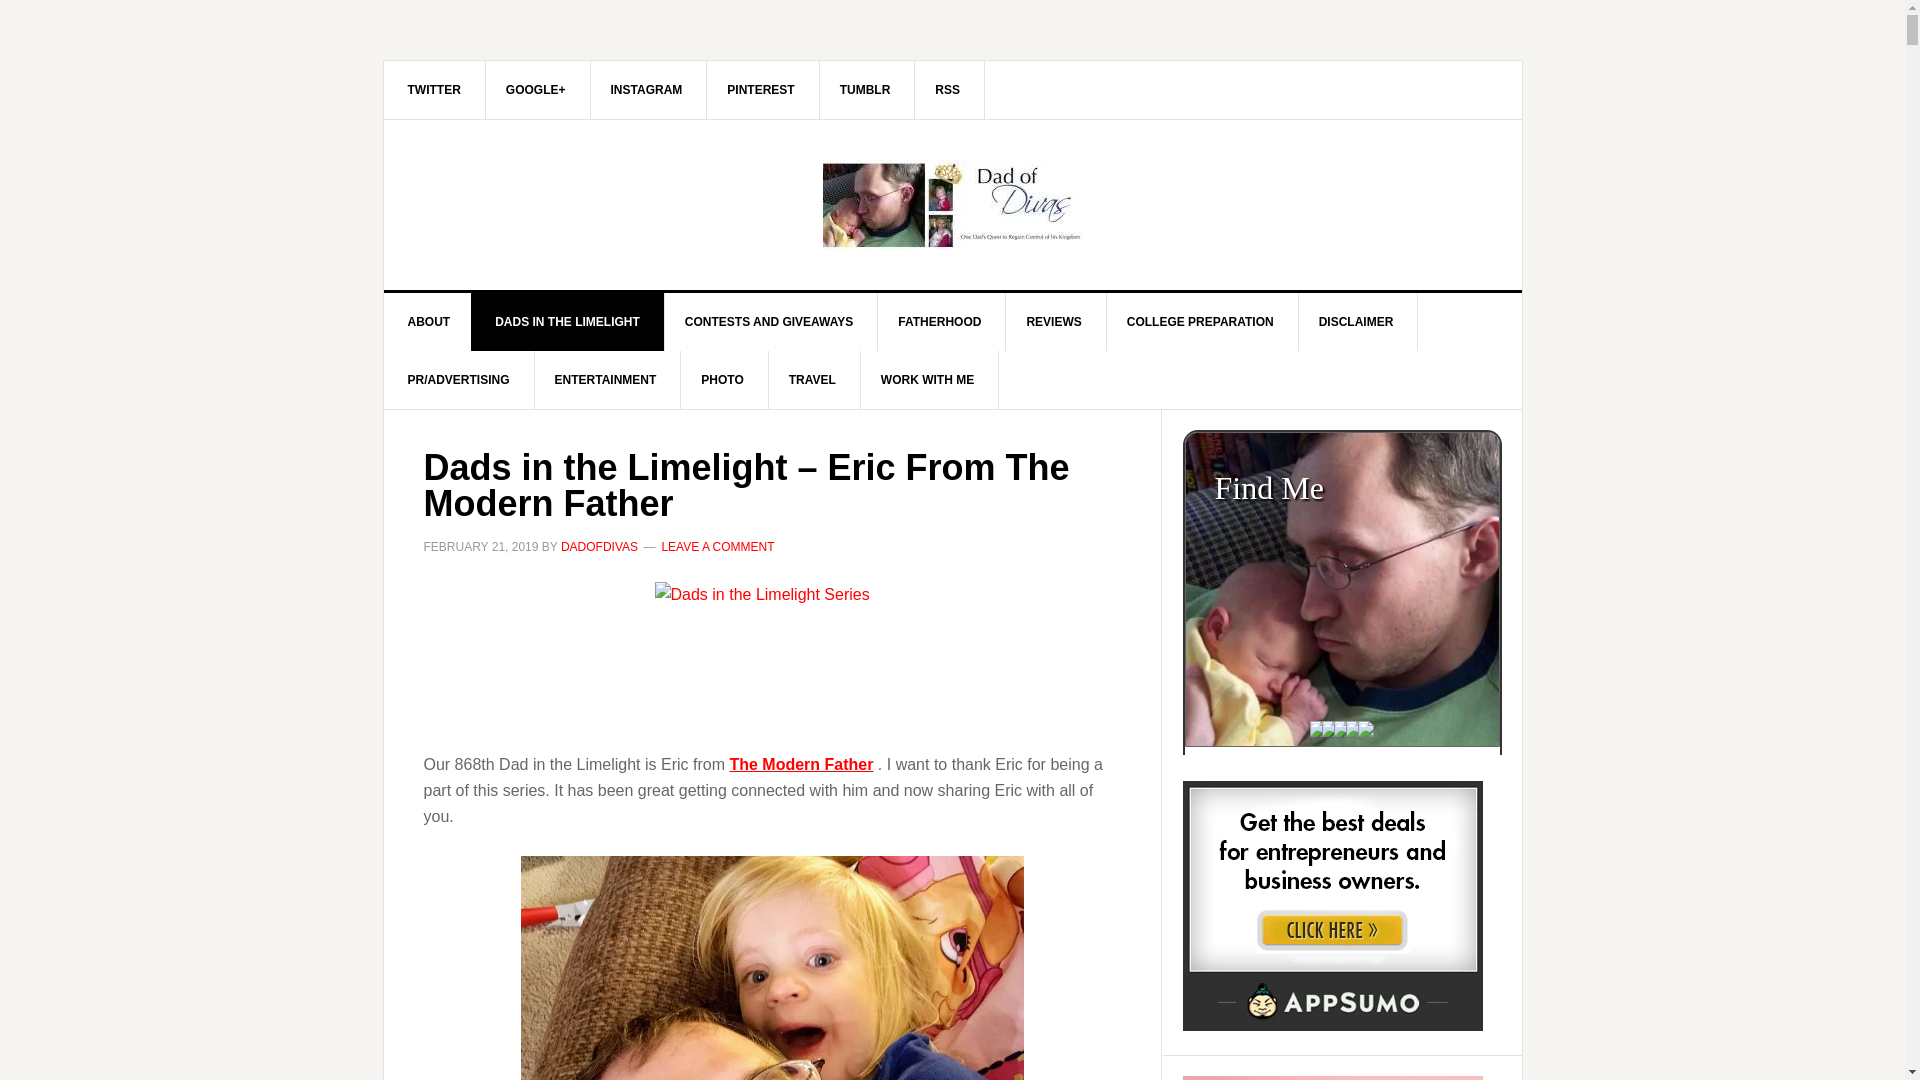 The height and width of the screenshot is (1080, 1920). What do you see at coordinates (771, 657) in the screenshot?
I see `Dads in the Limelight Series` at bounding box center [771, 657].